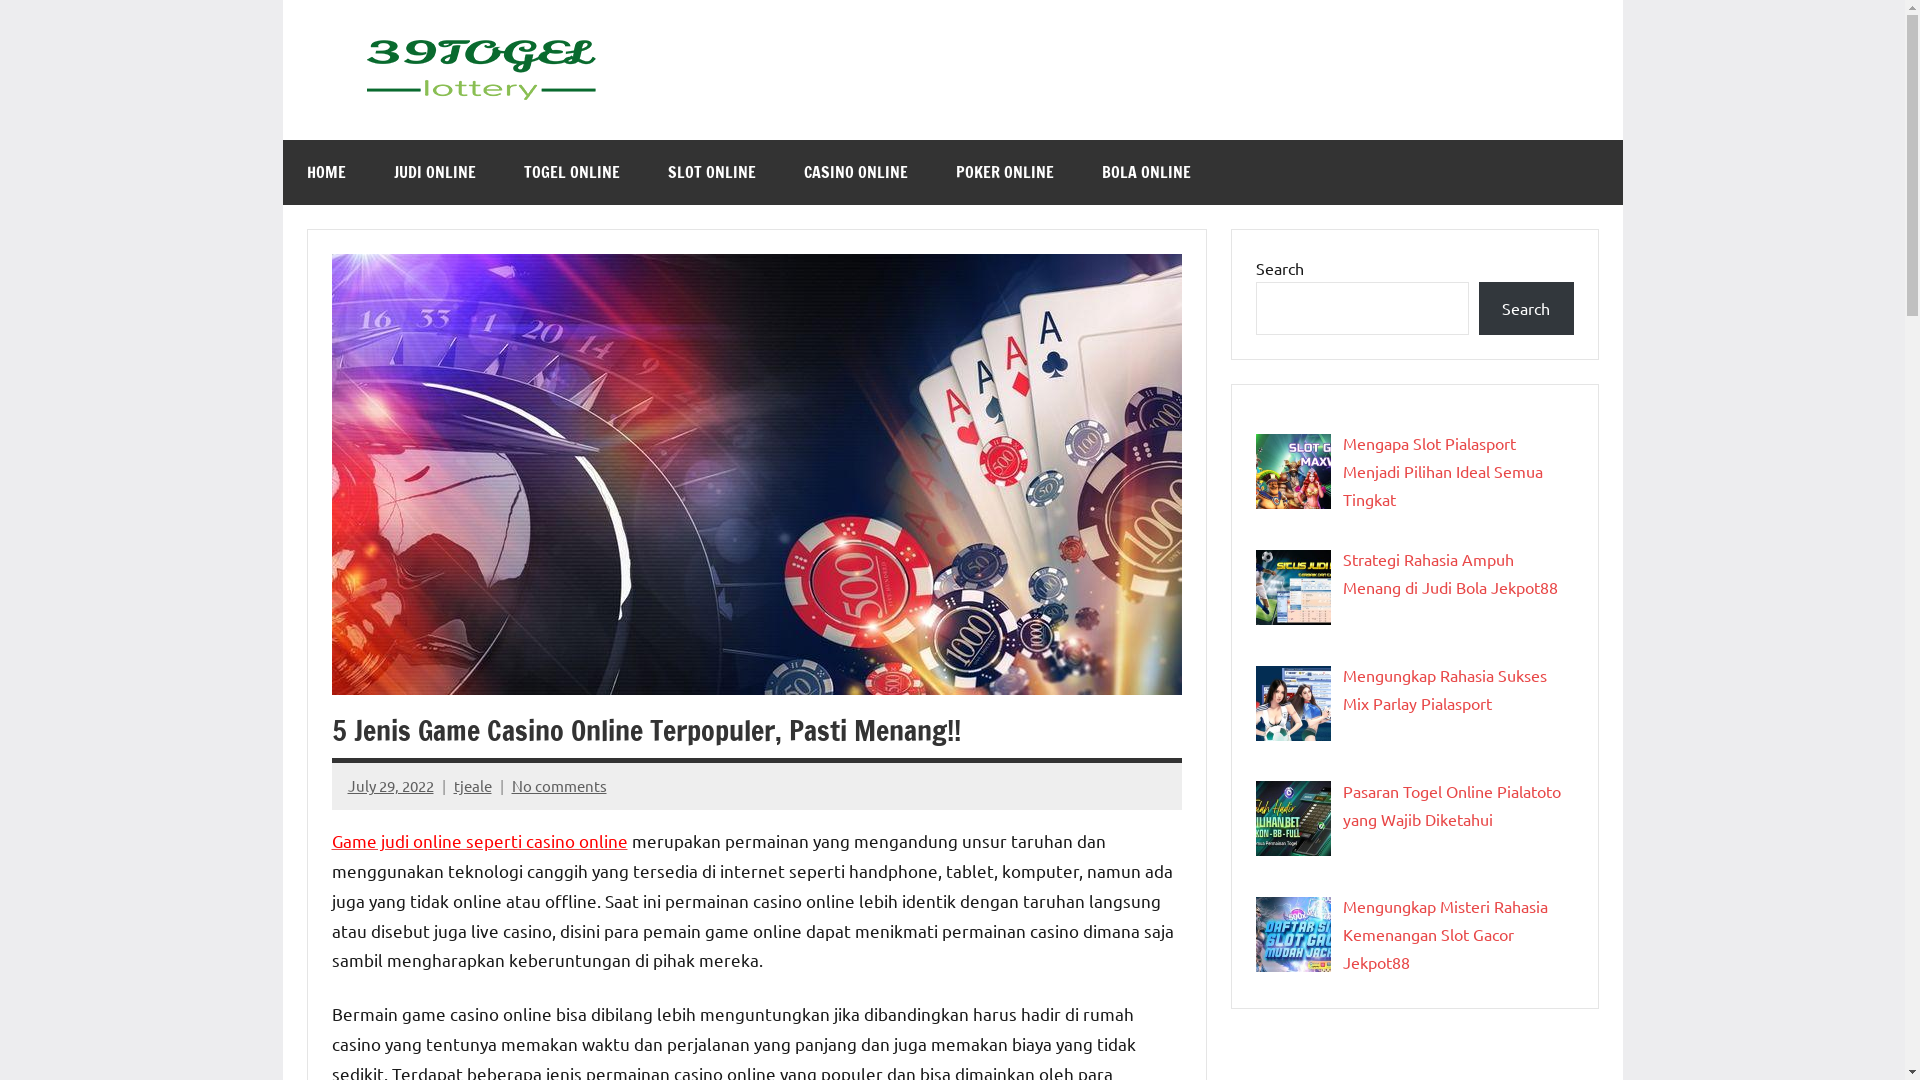 Image resolution: width=1920 pixels, height=1080 pixels. What do you see at coordinates (480, 840) in the screenshot?
I see `Game judi online seperti casino online` at bounding box center [480, 840].